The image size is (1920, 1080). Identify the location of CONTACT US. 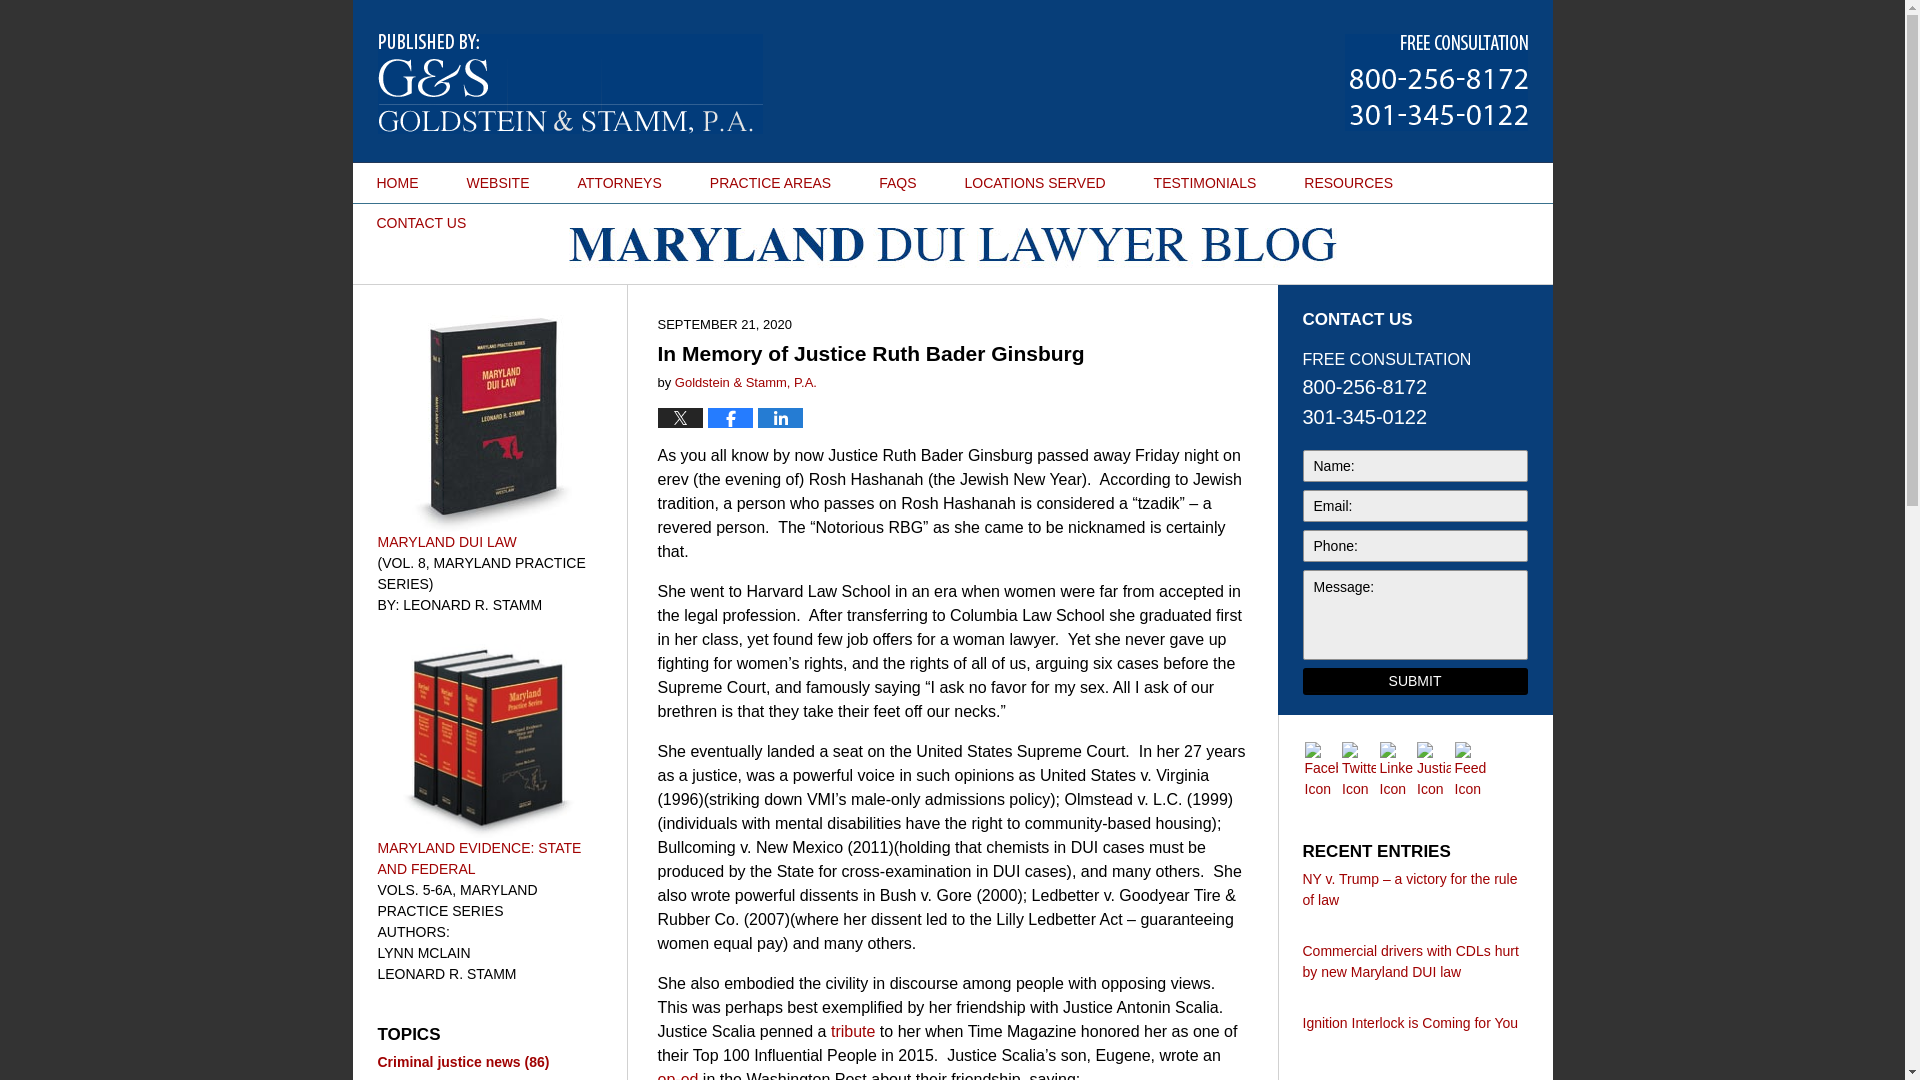
(420, 223).